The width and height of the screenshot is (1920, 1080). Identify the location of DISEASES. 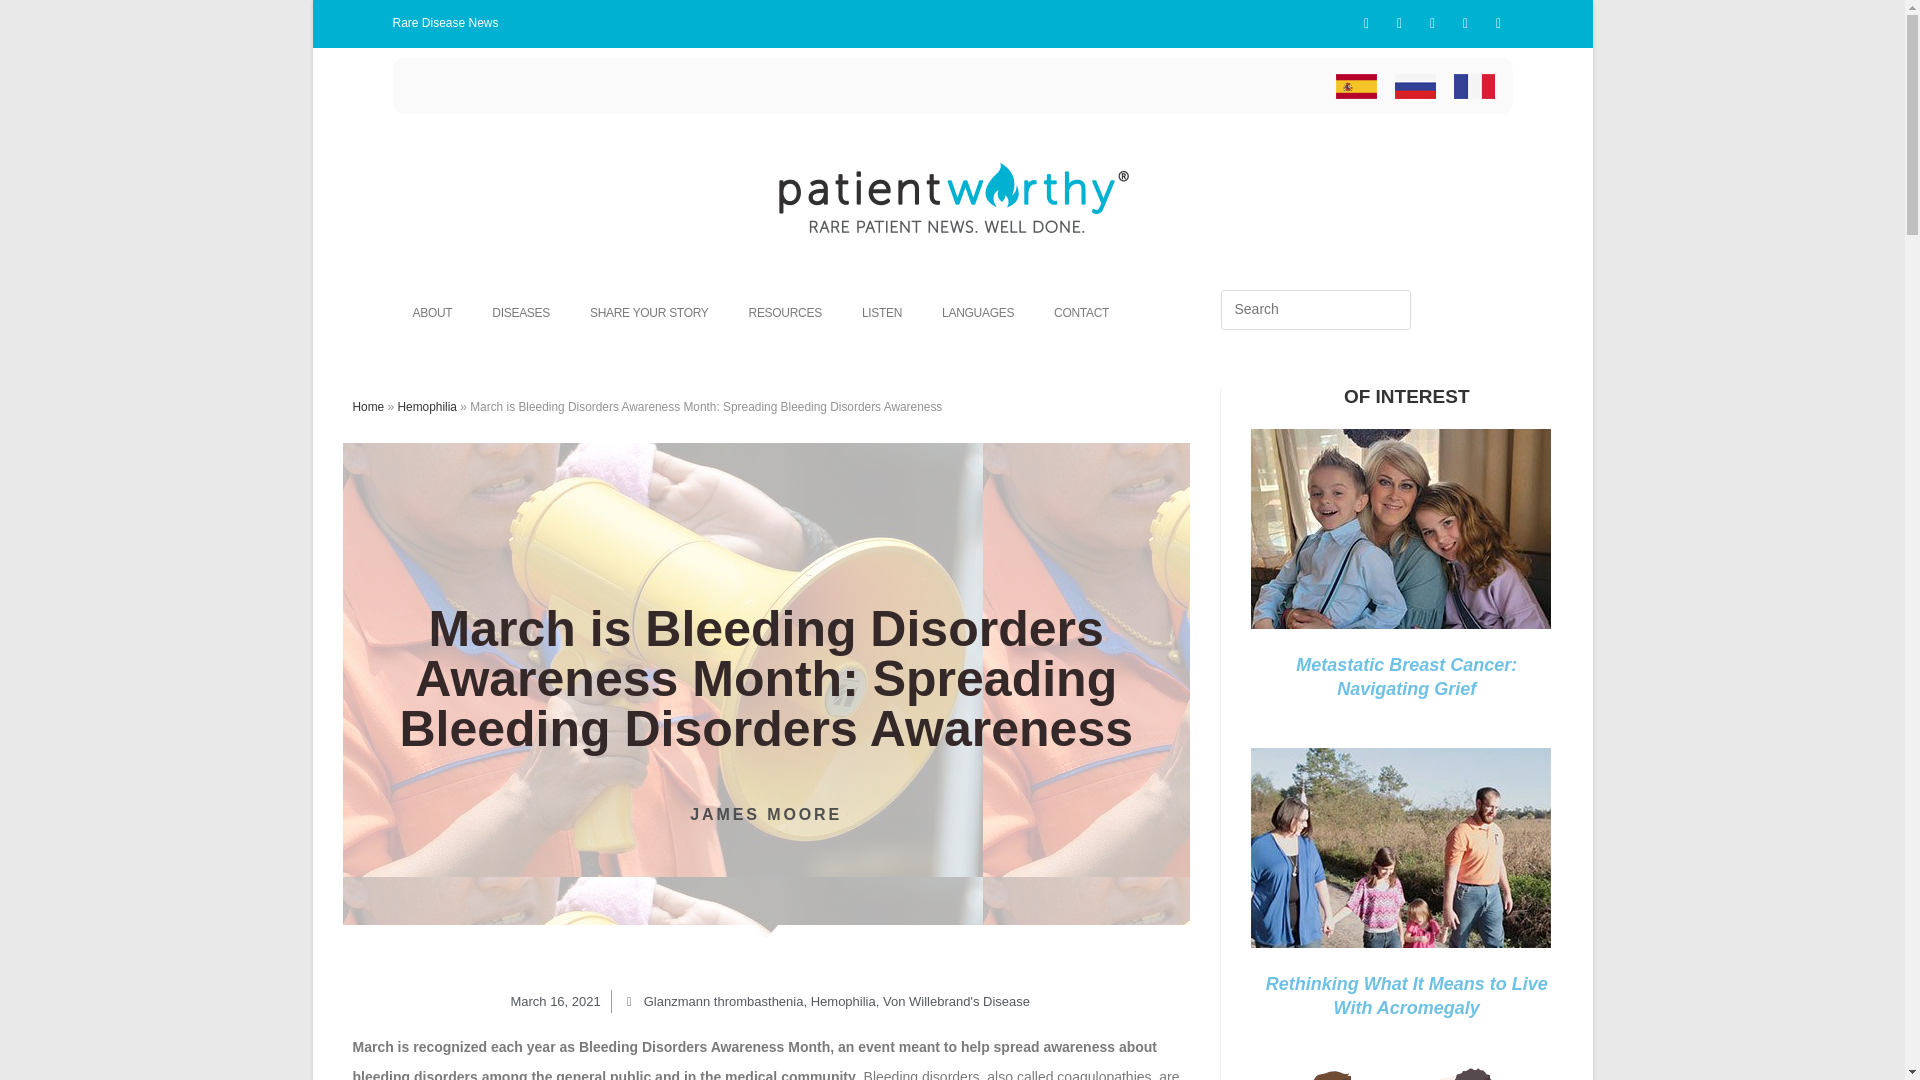
(521, 312).